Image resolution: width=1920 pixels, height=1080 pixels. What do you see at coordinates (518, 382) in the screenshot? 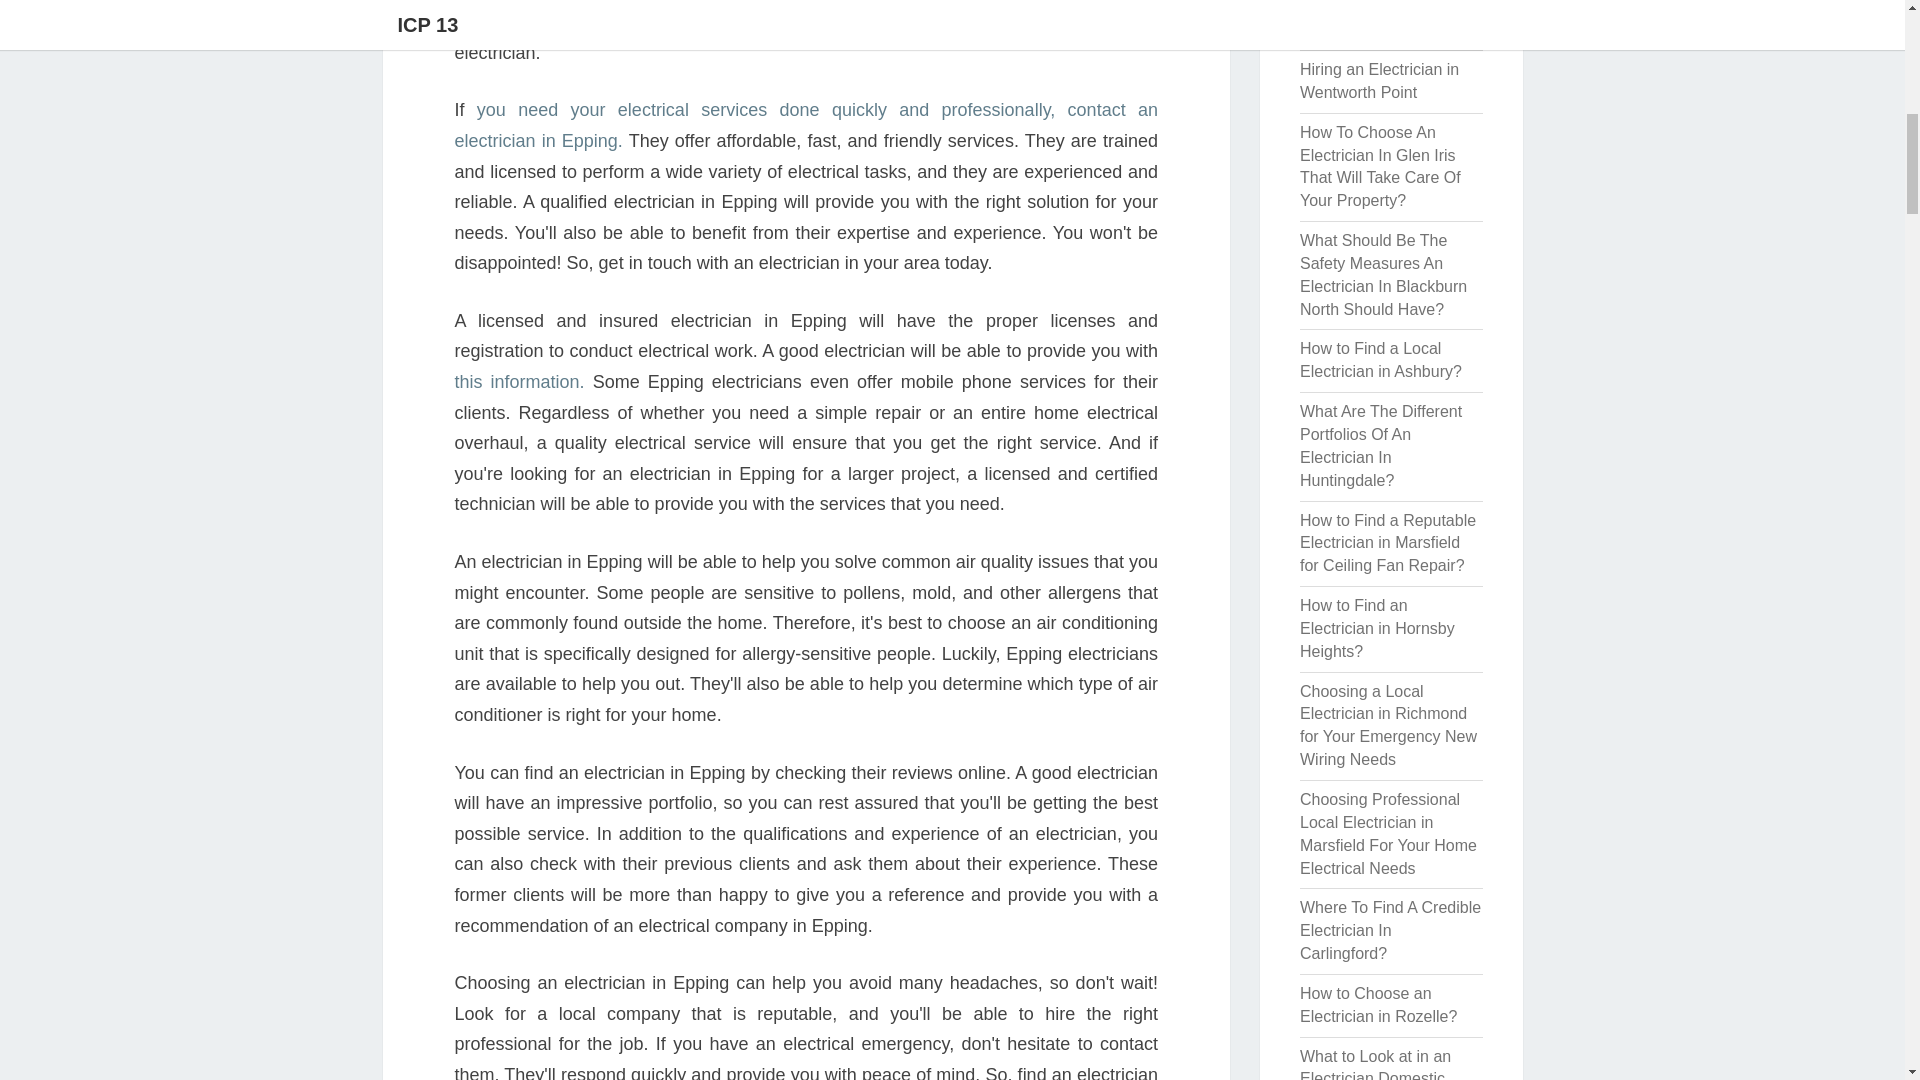
I see `this information.` at bounding box center [518, 382].